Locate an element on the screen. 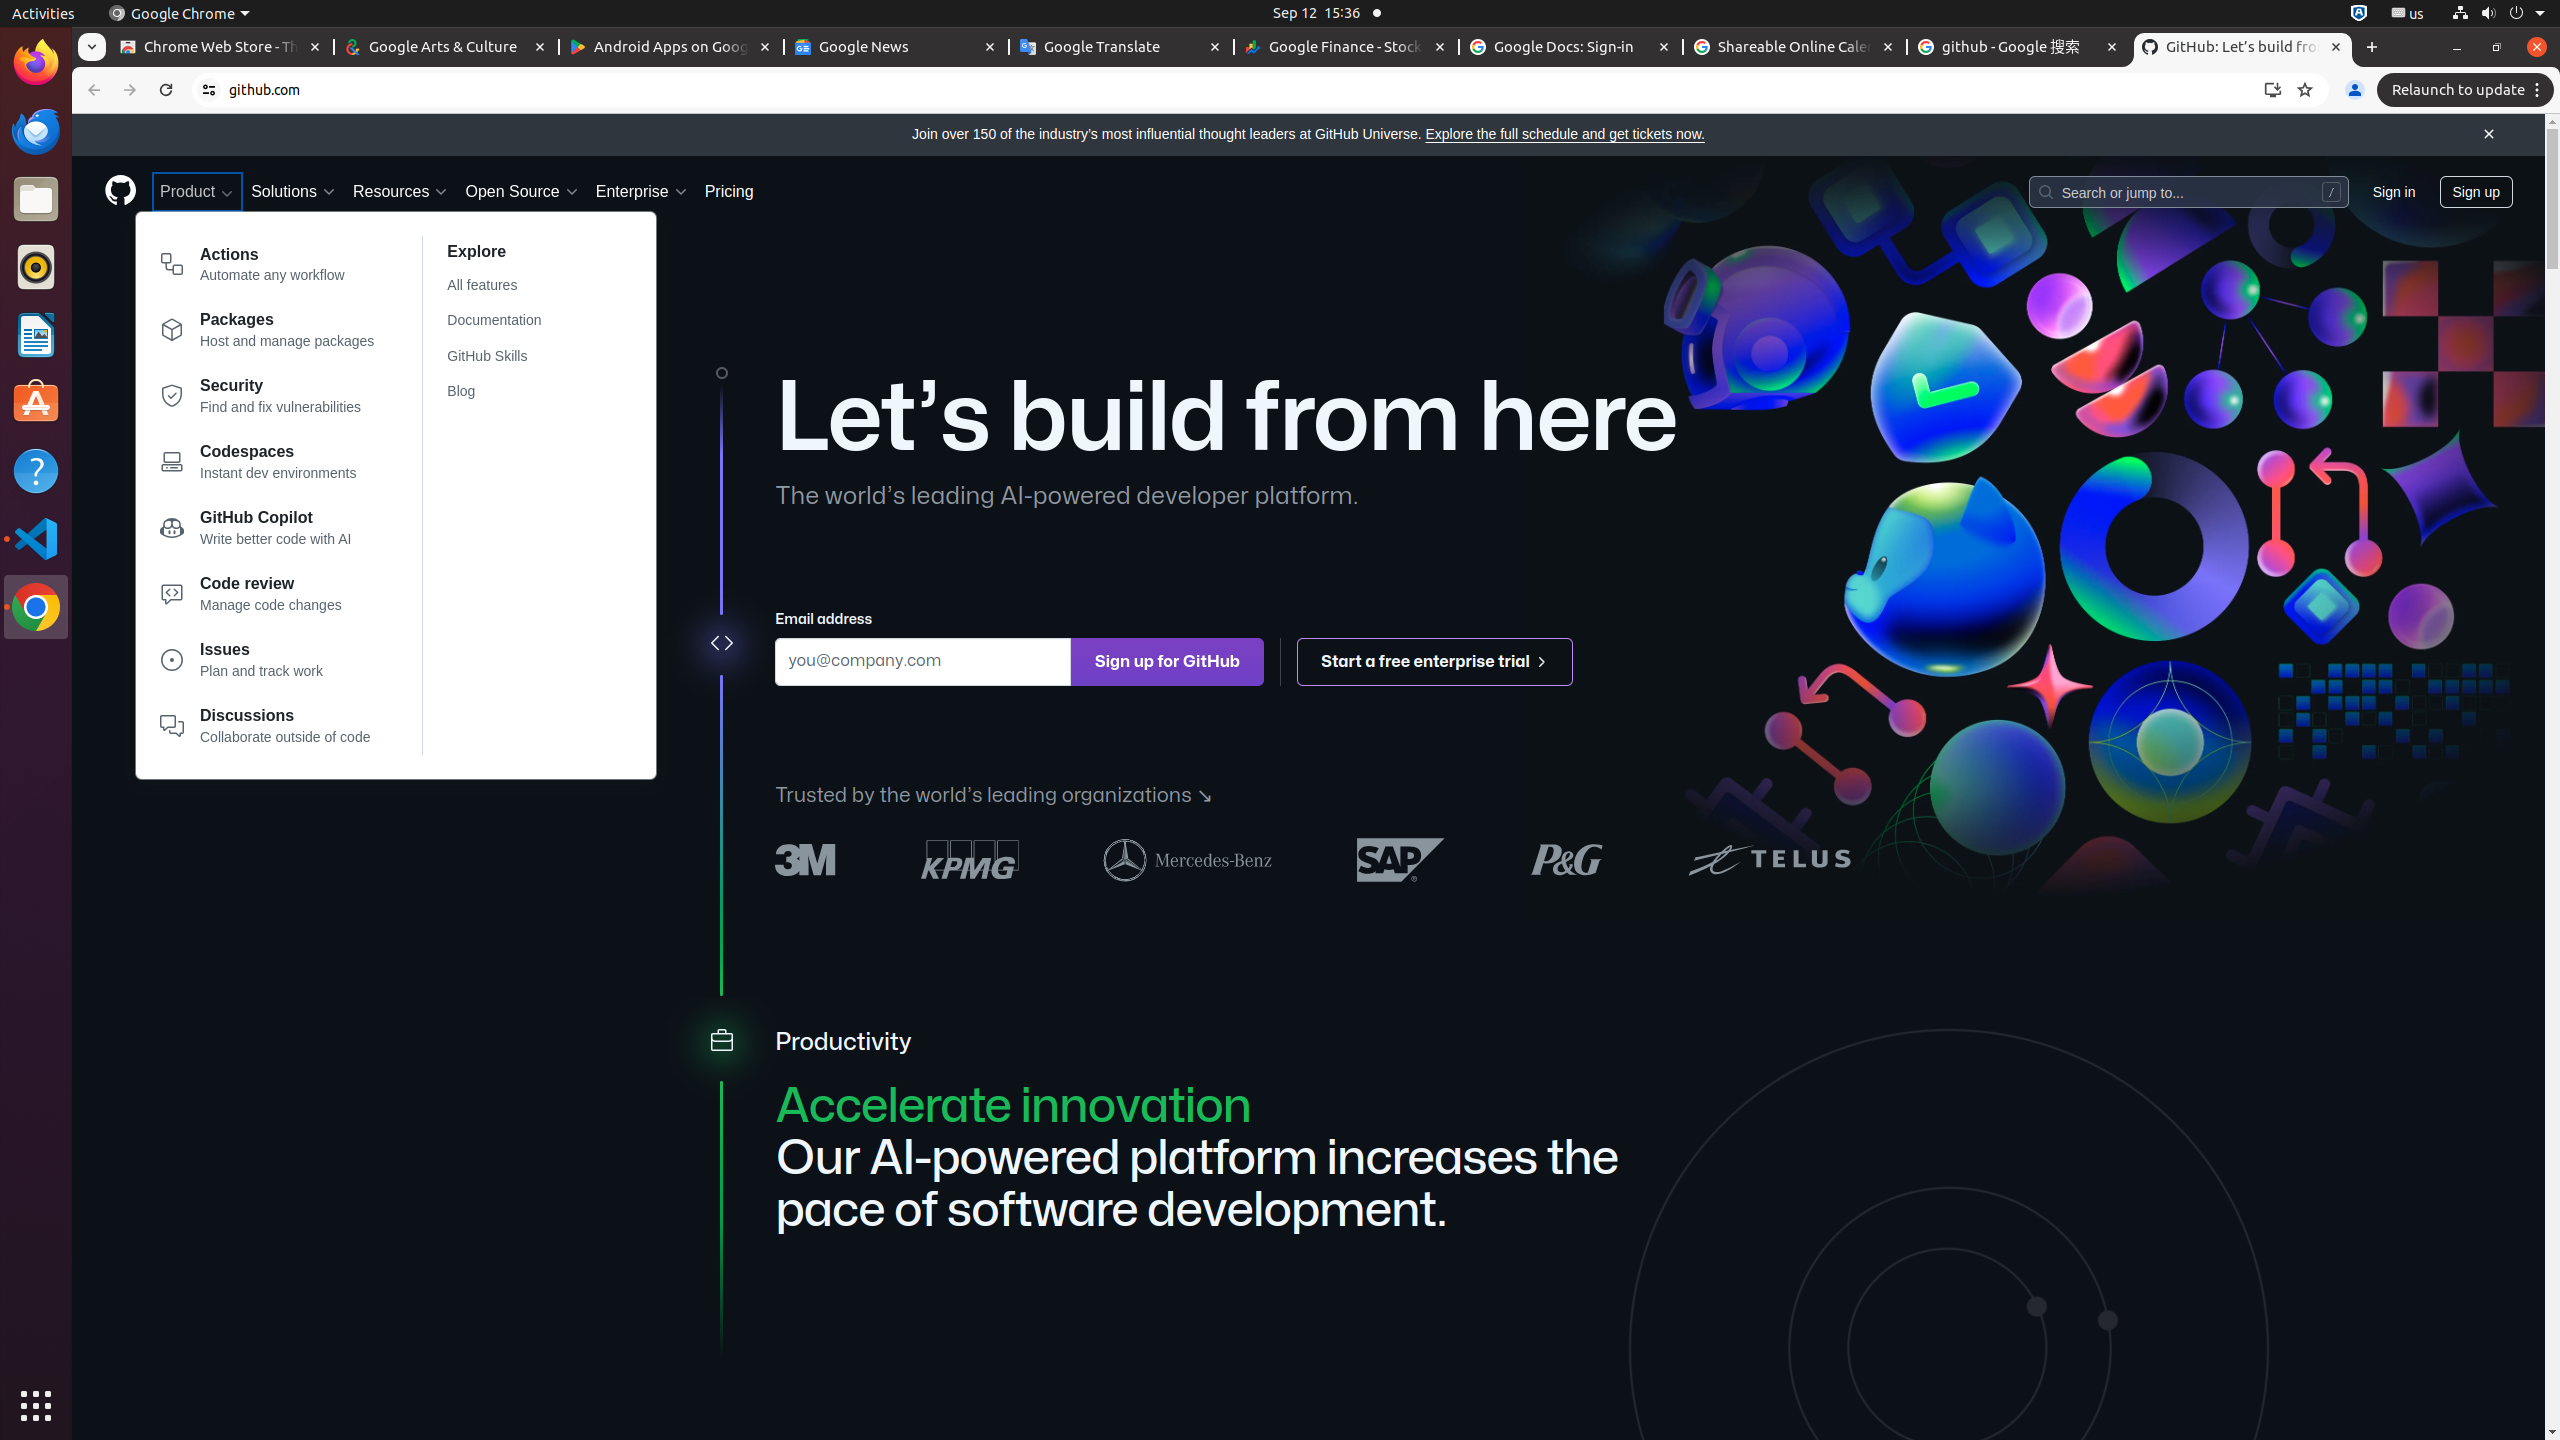  Documentation is located at coordinates (506, 321).